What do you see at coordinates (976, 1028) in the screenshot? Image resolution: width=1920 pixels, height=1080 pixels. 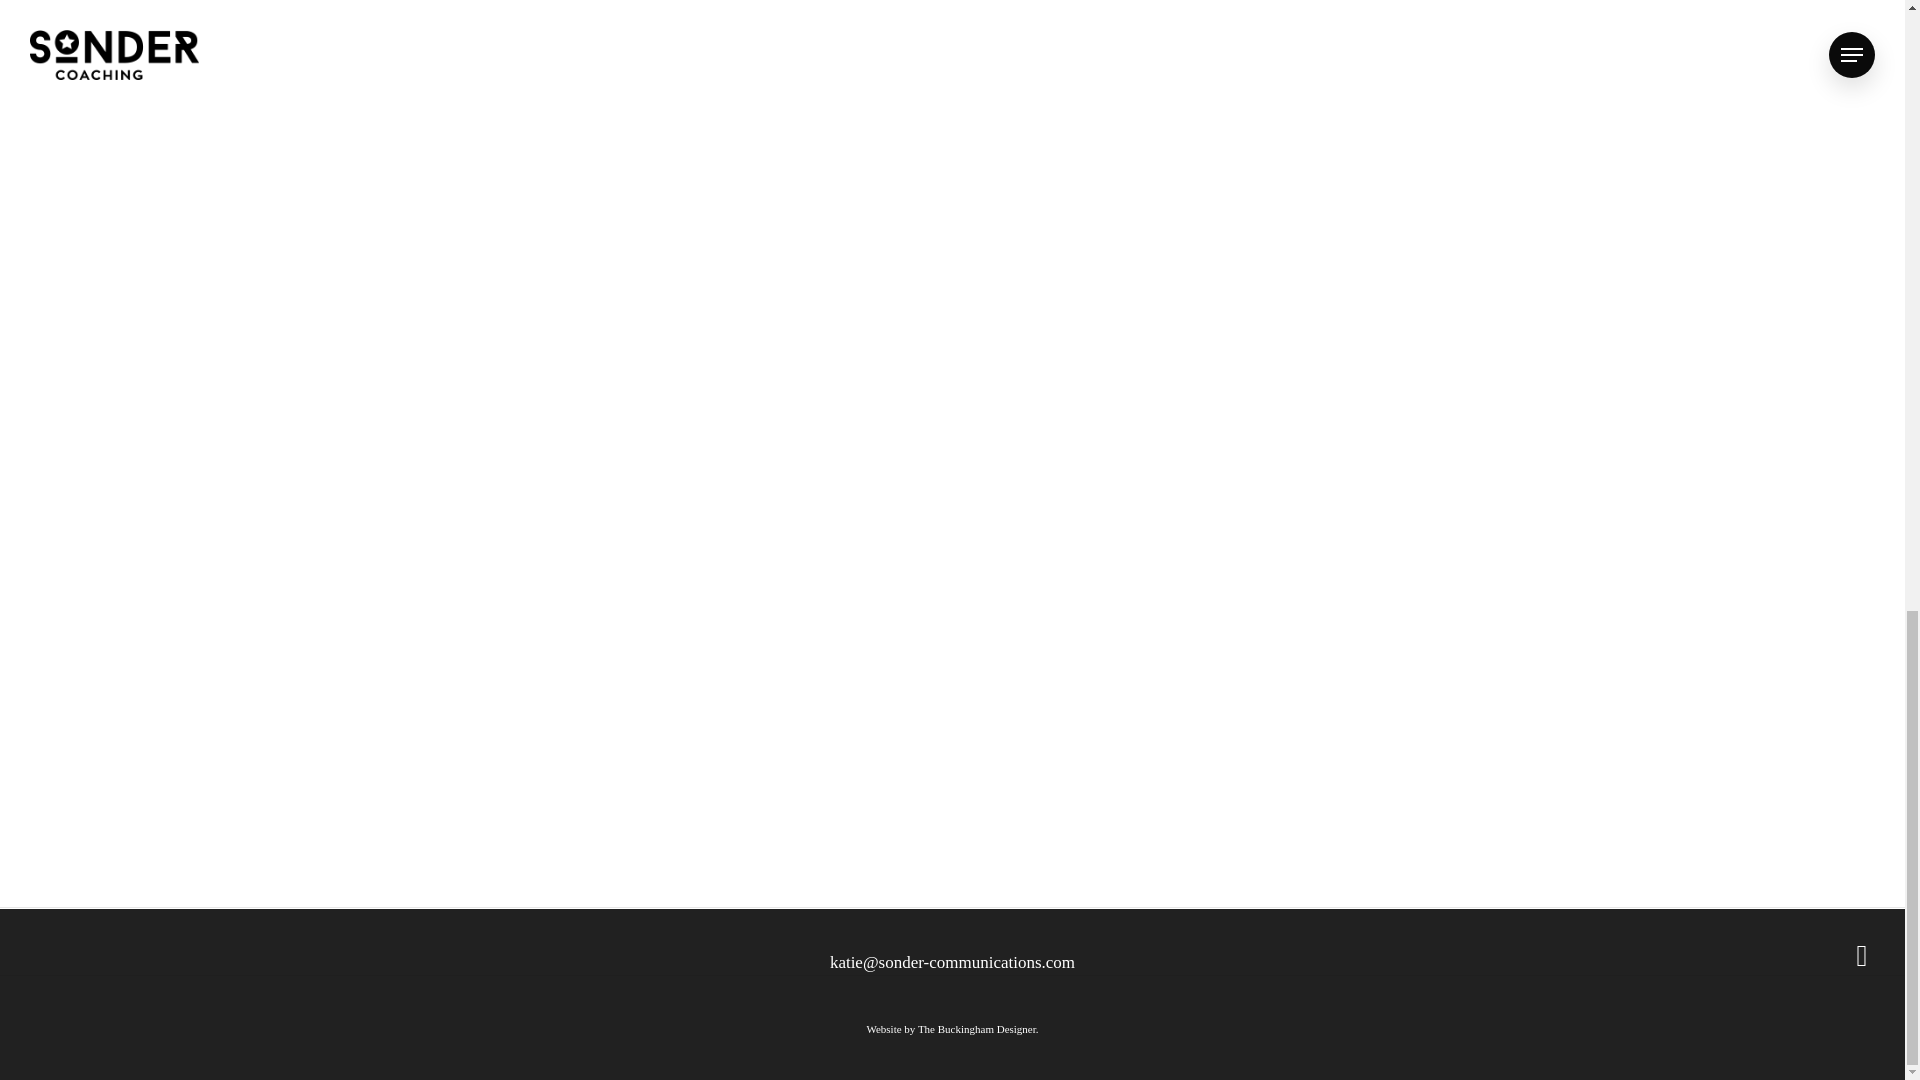 I see `The Buckingham Designer` at bounding box center [976, 1028].